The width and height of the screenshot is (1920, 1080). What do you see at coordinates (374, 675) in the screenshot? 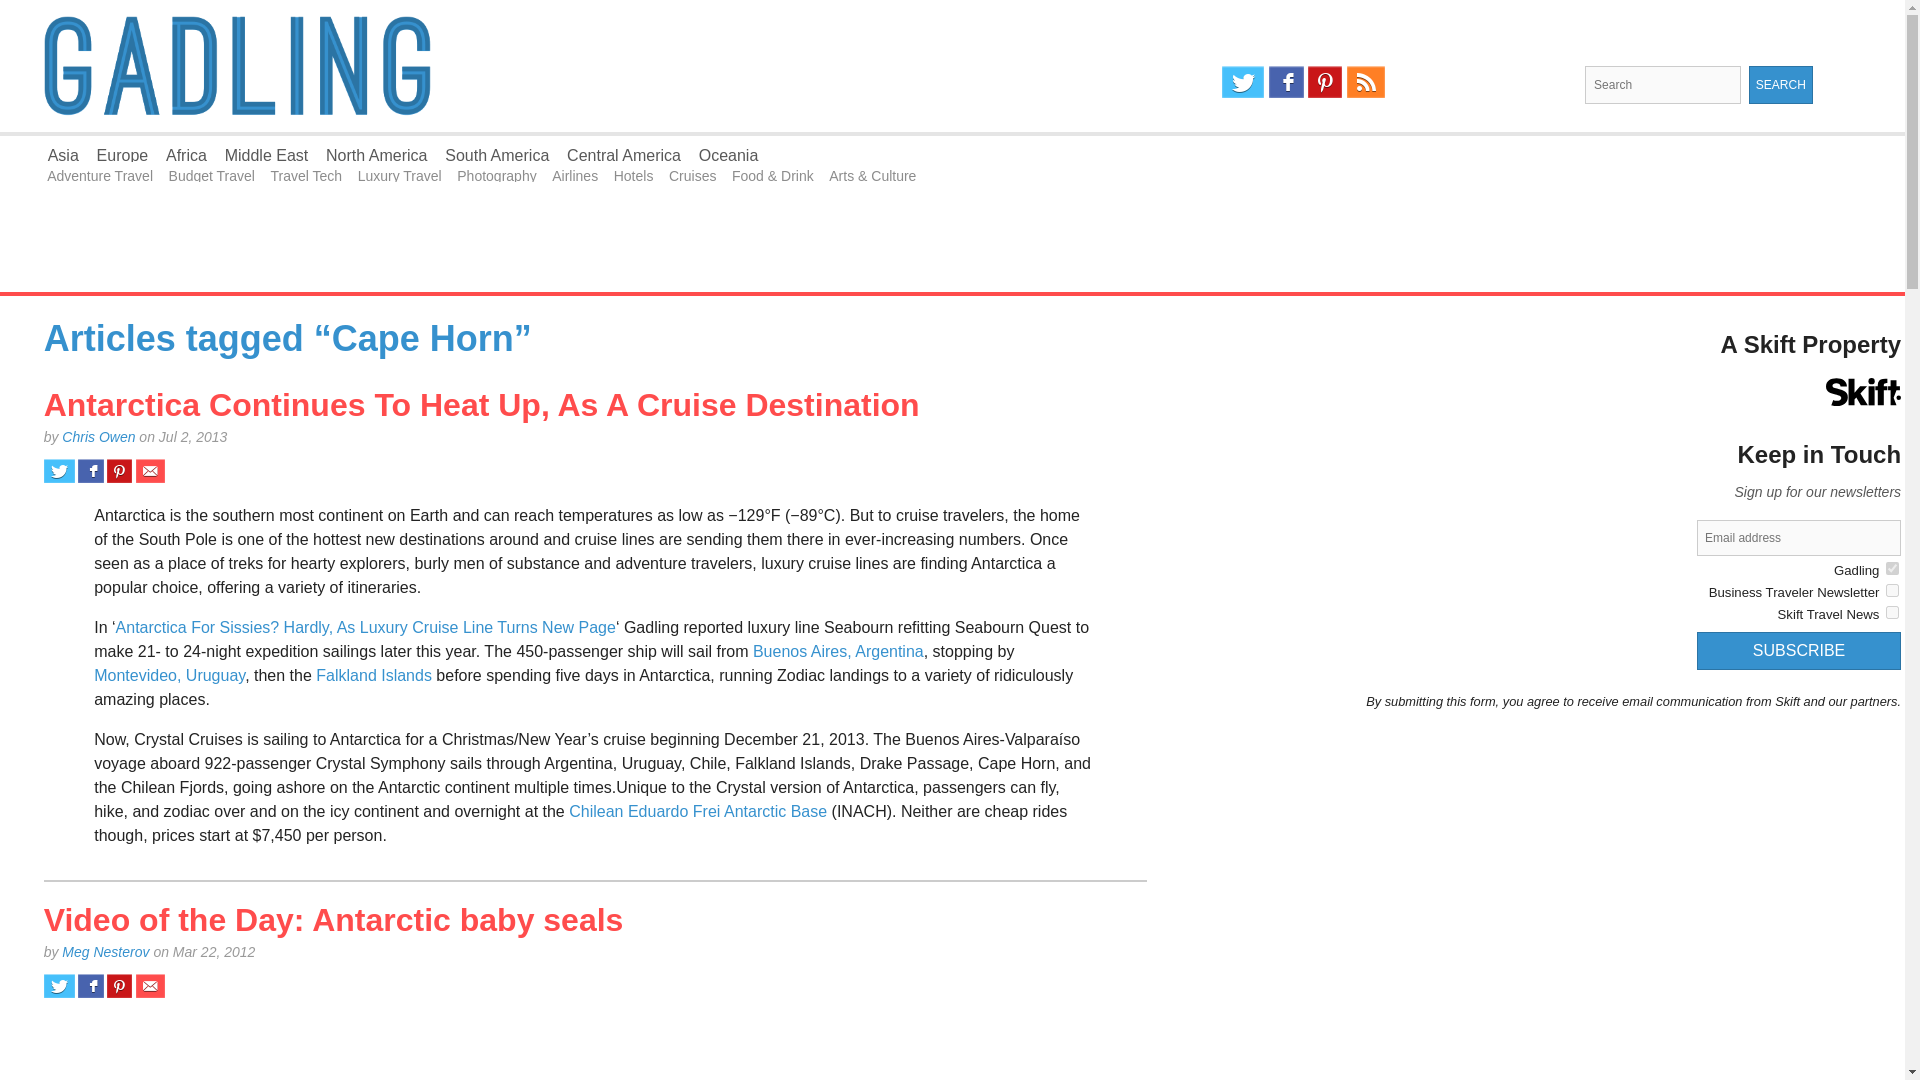
I see `Falkland Islands` at bounding box center [374, 675].